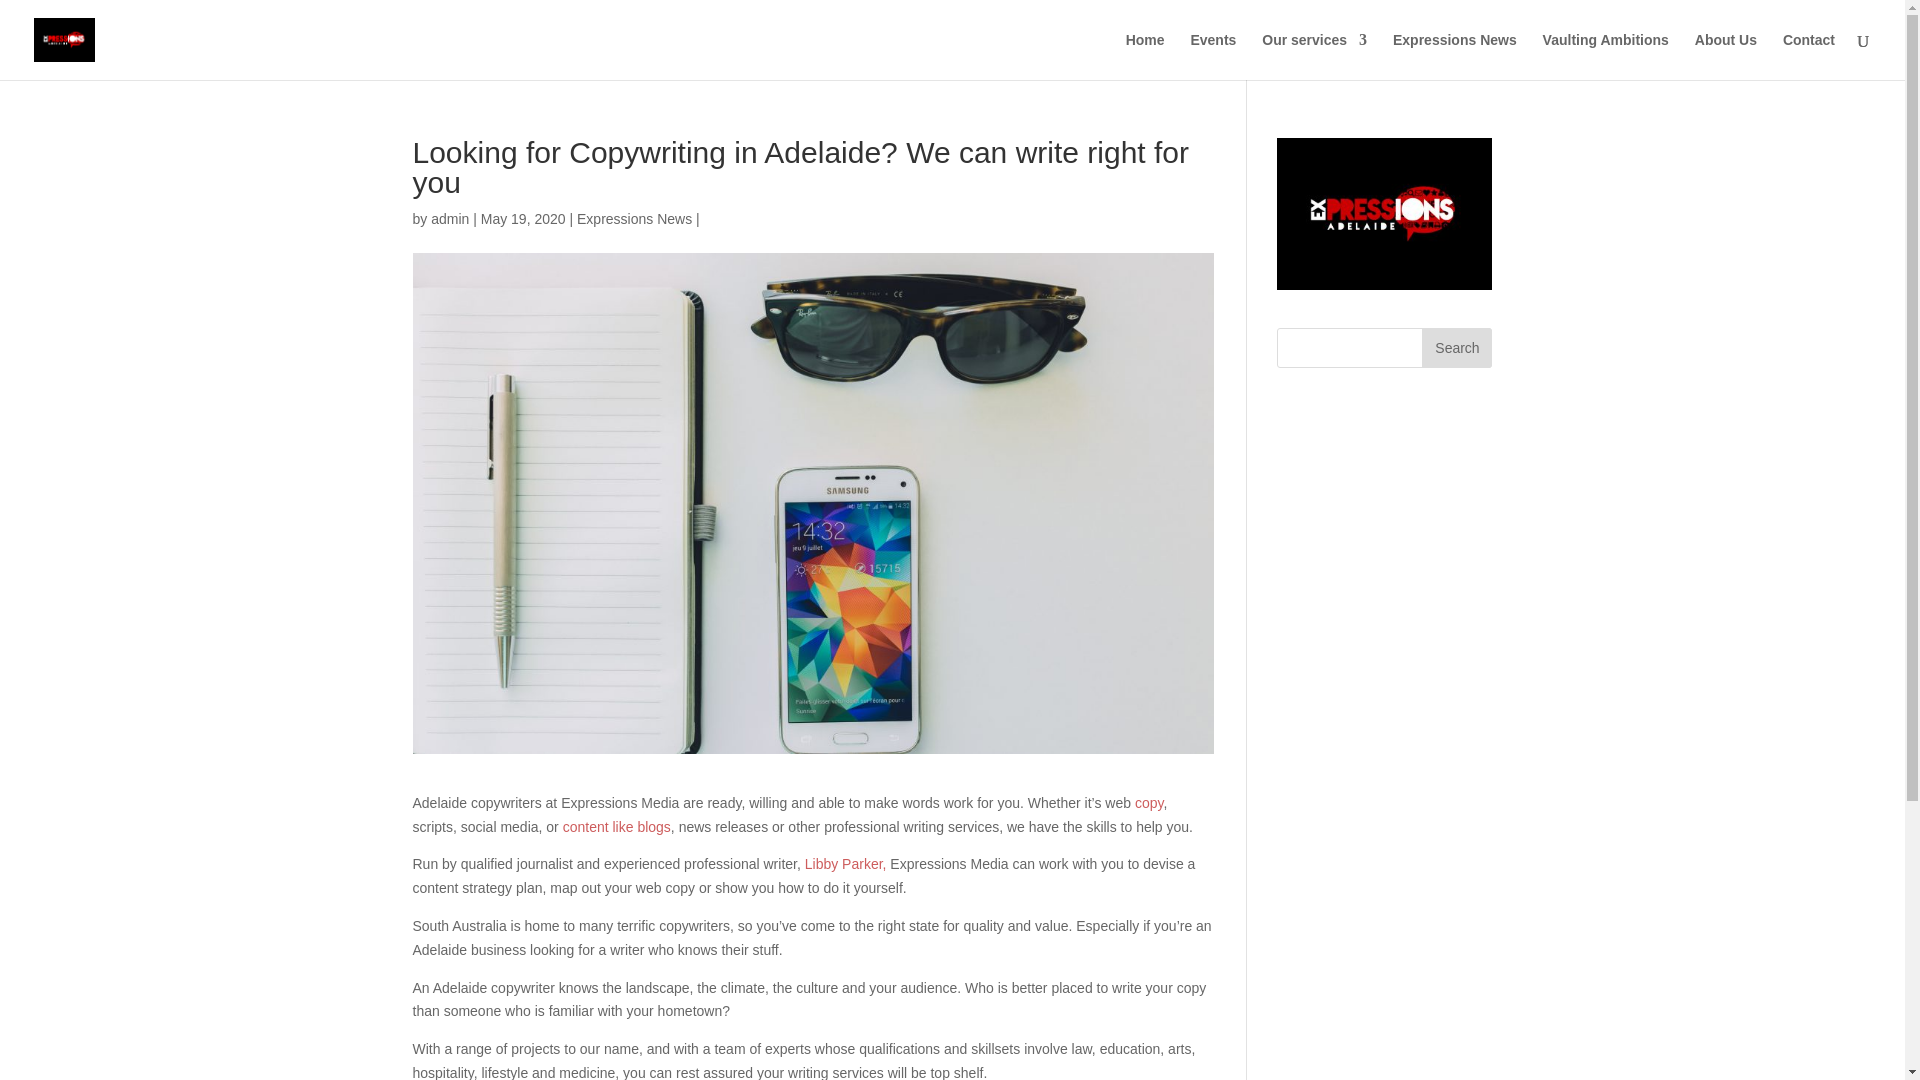 This screenshot has width=1920, height=1080. Describe the element at coordinates (1454, 56) in the screenshot. I see `Expressions News` at that location.